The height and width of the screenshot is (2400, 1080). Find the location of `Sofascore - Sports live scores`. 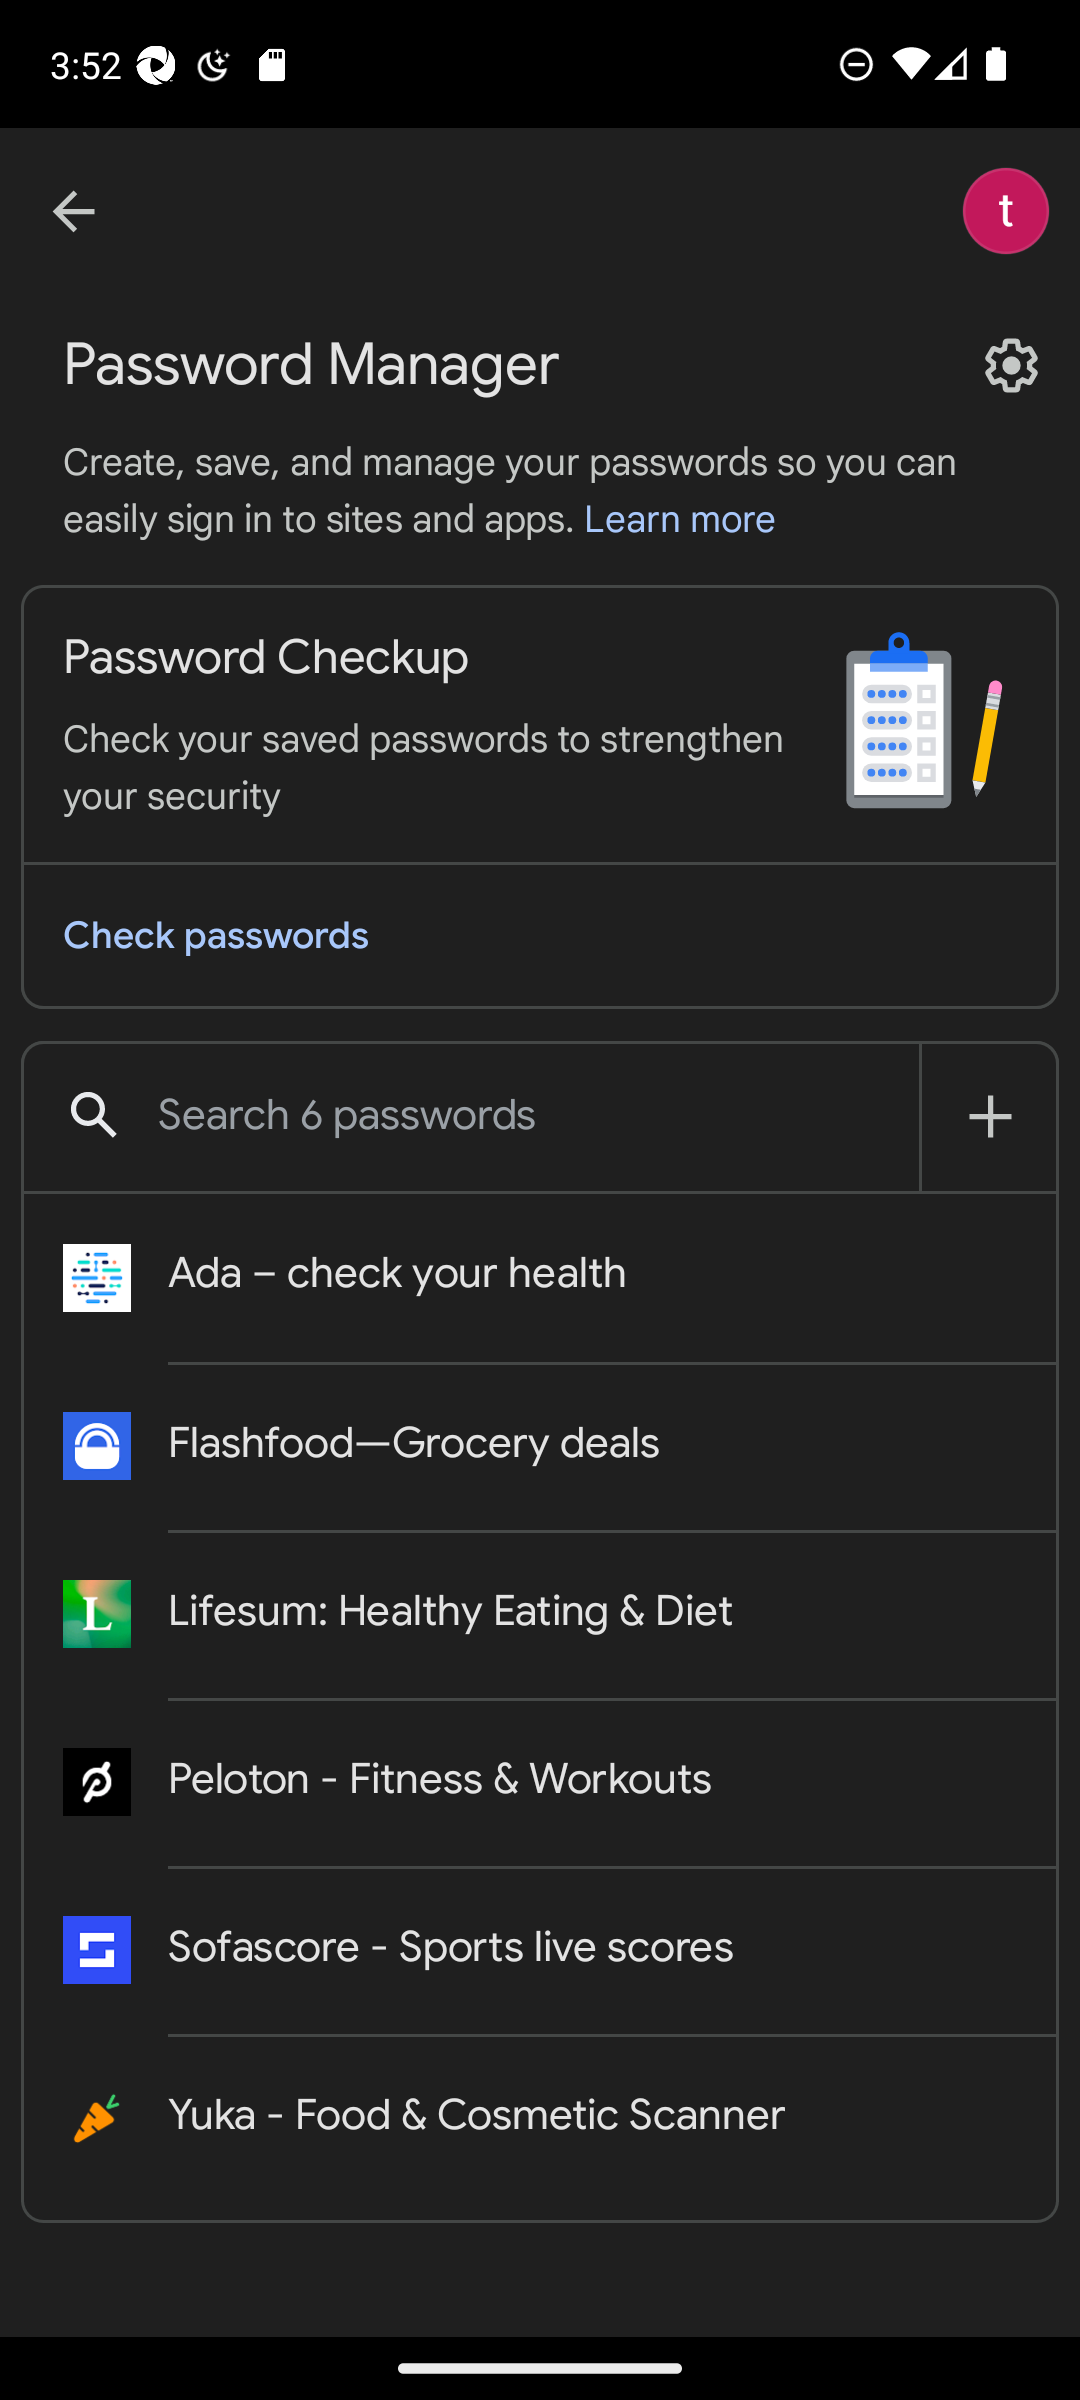

Sofascore - Sports live scores is located at coordinates (540, 1951).